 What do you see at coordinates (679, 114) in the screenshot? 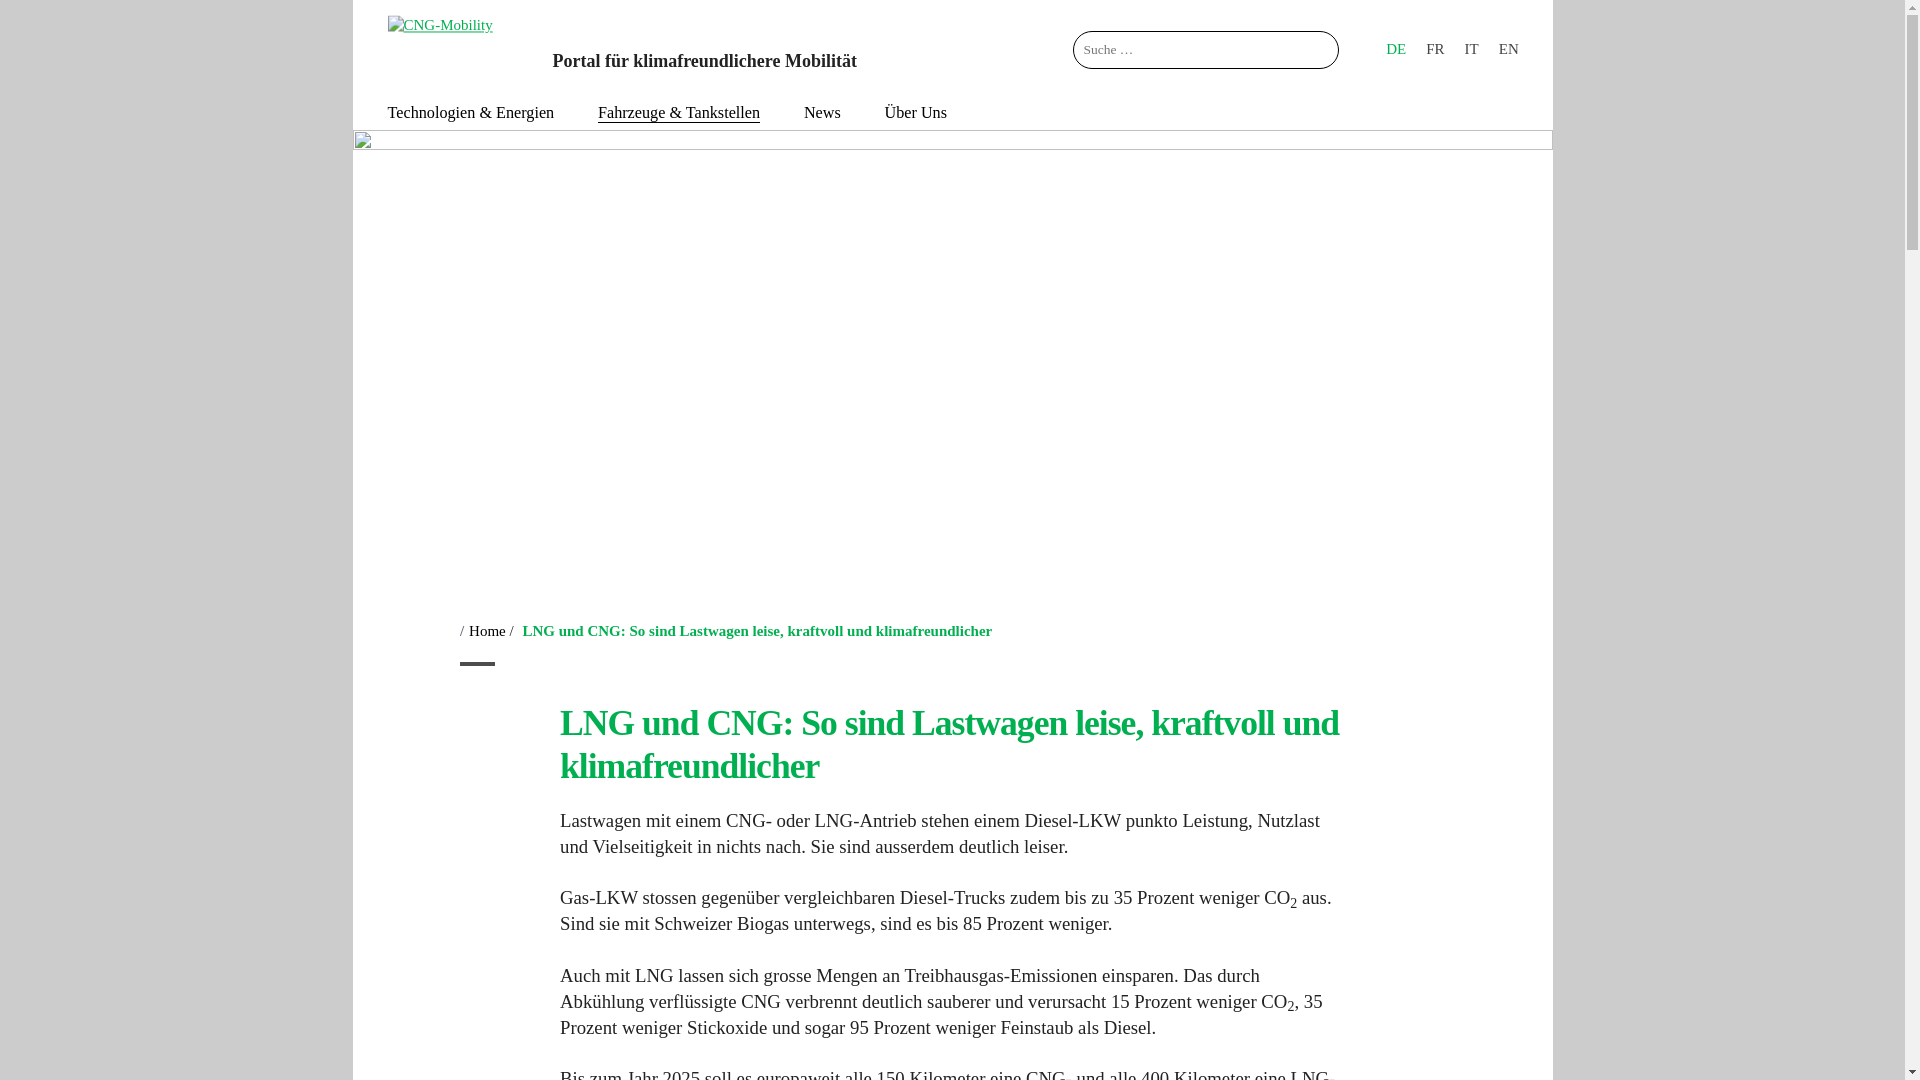
I see `Fahrzeuge & Tankstellen` at bounding box center [679, 114].